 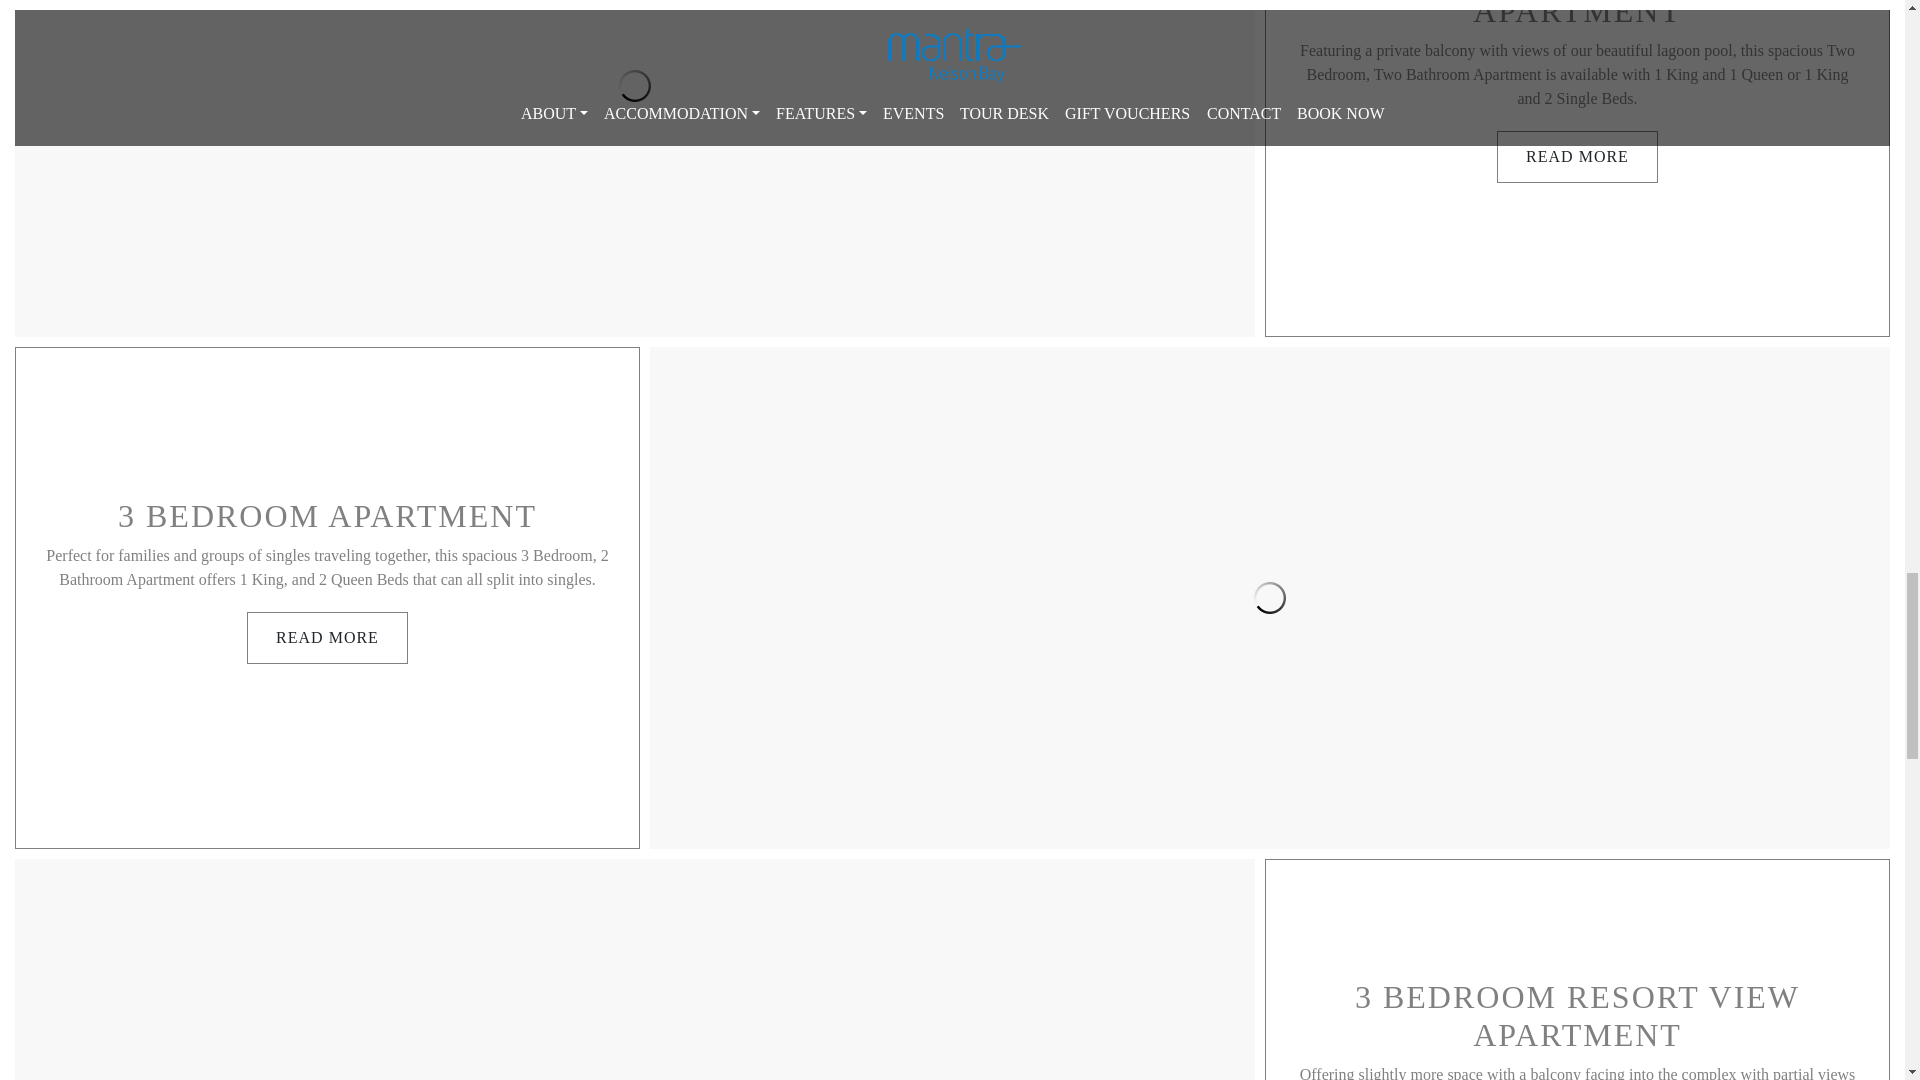 What do you see at coordinates (327, 638) in the screenshot?
I see `READ MORE` at bounding box center [327, 638].